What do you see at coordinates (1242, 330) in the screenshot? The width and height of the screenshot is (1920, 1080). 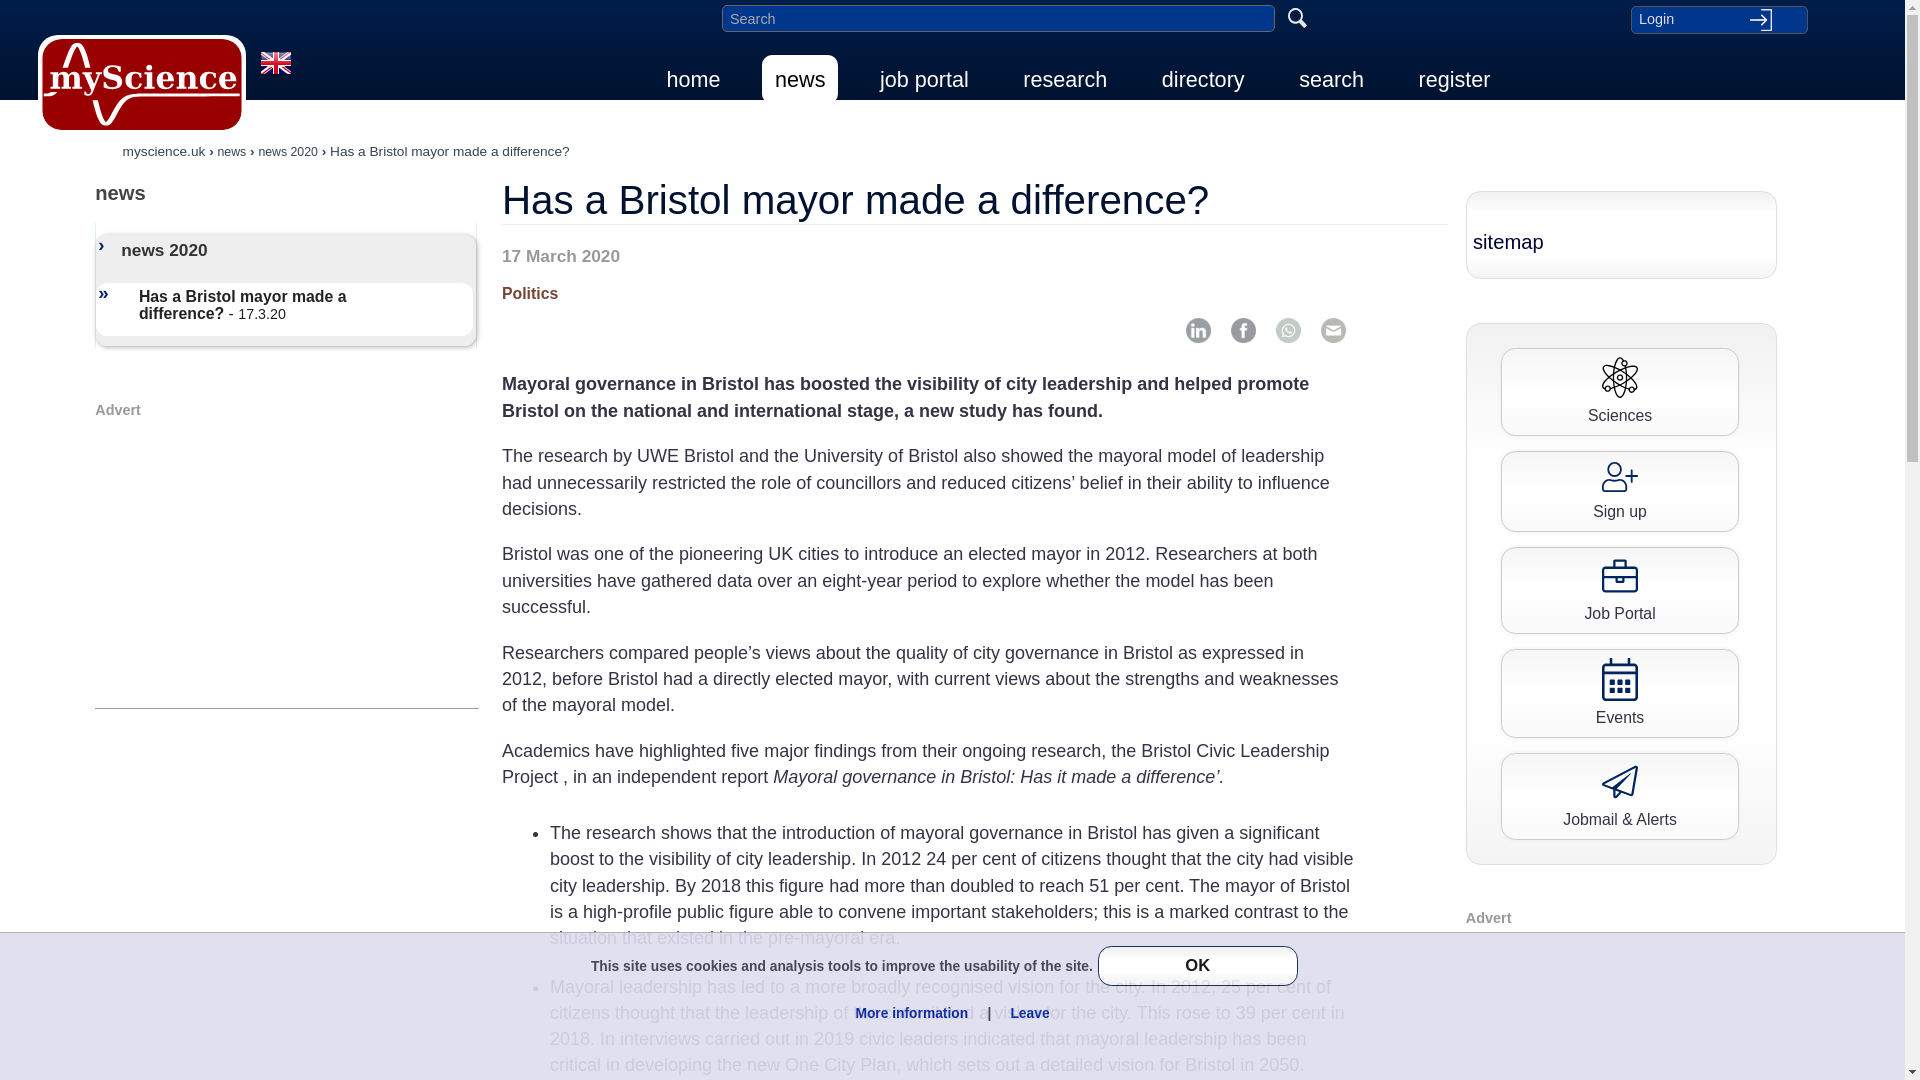 I see `Share on Facebook` at bounding box center [1242, 330].